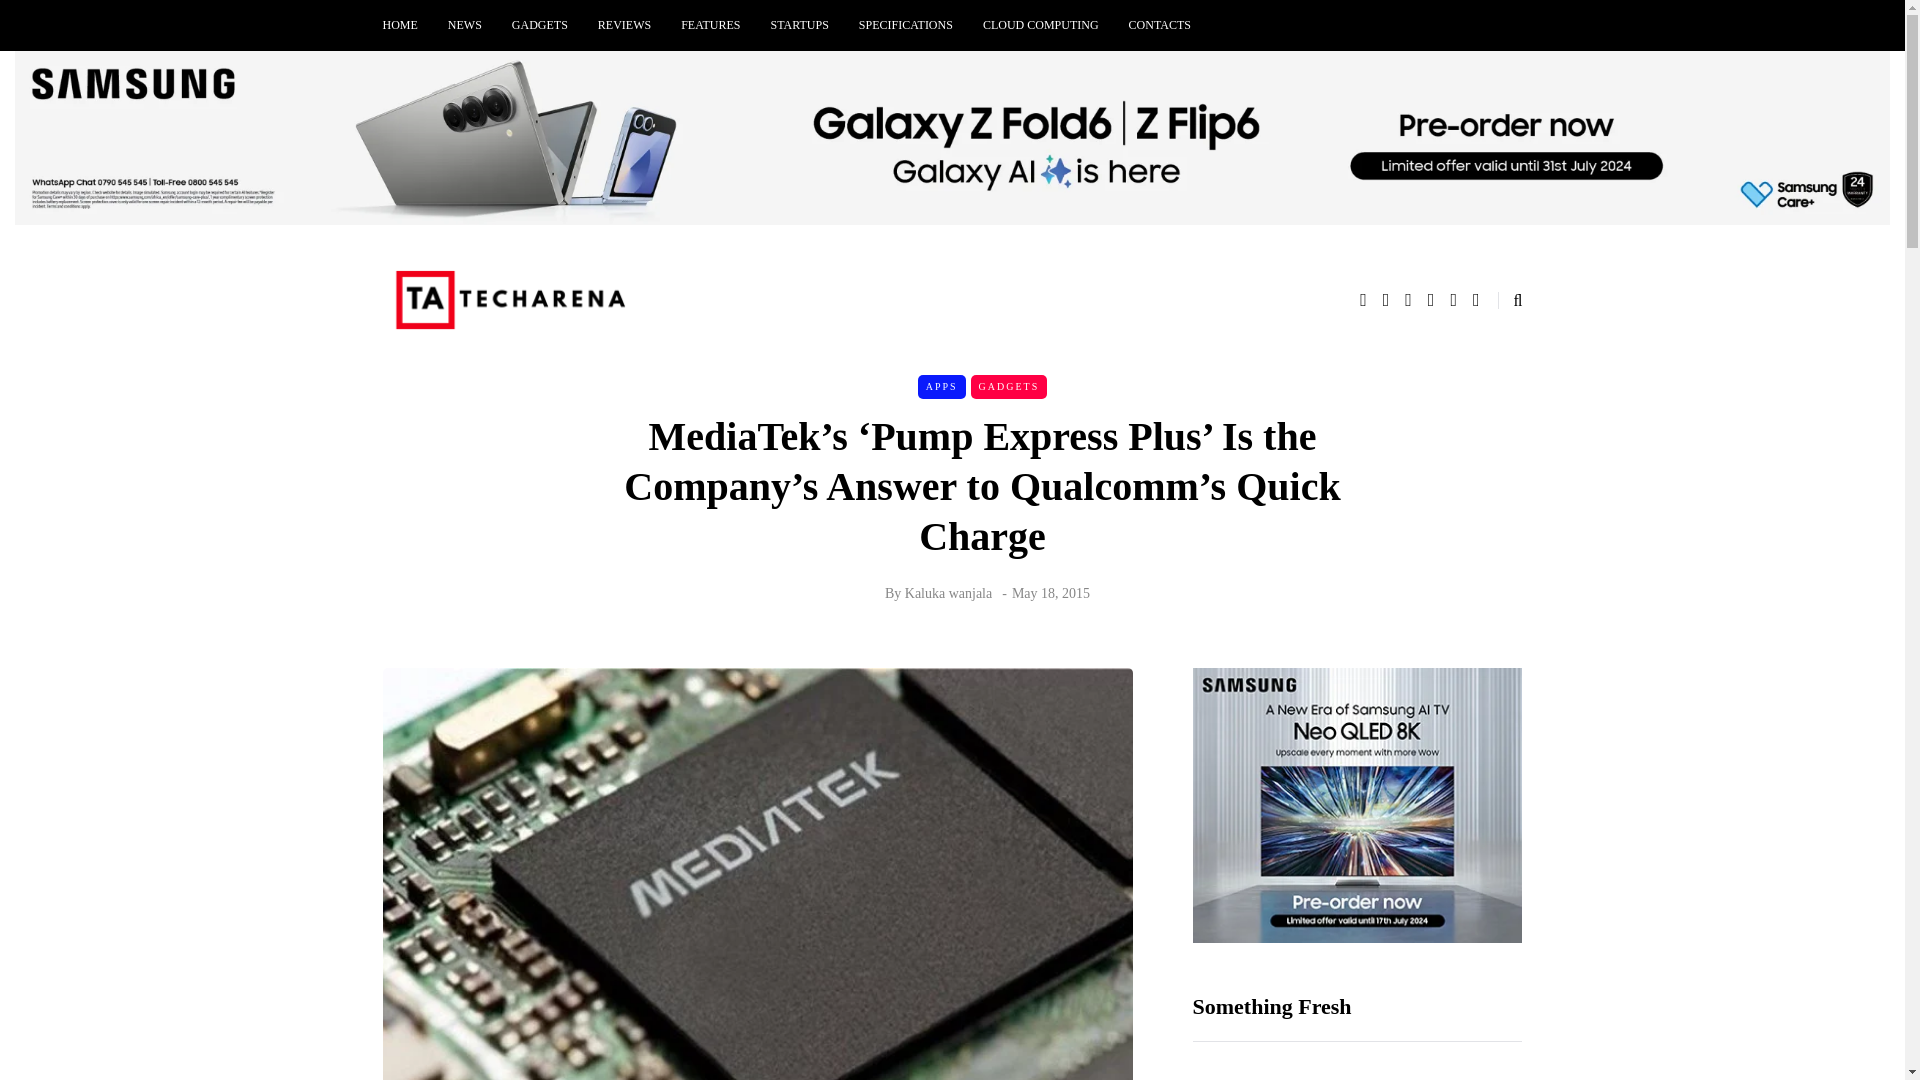  Describe the element at coordinates (624, 25) in the screenshot. I see `REVIEWS` at that location.